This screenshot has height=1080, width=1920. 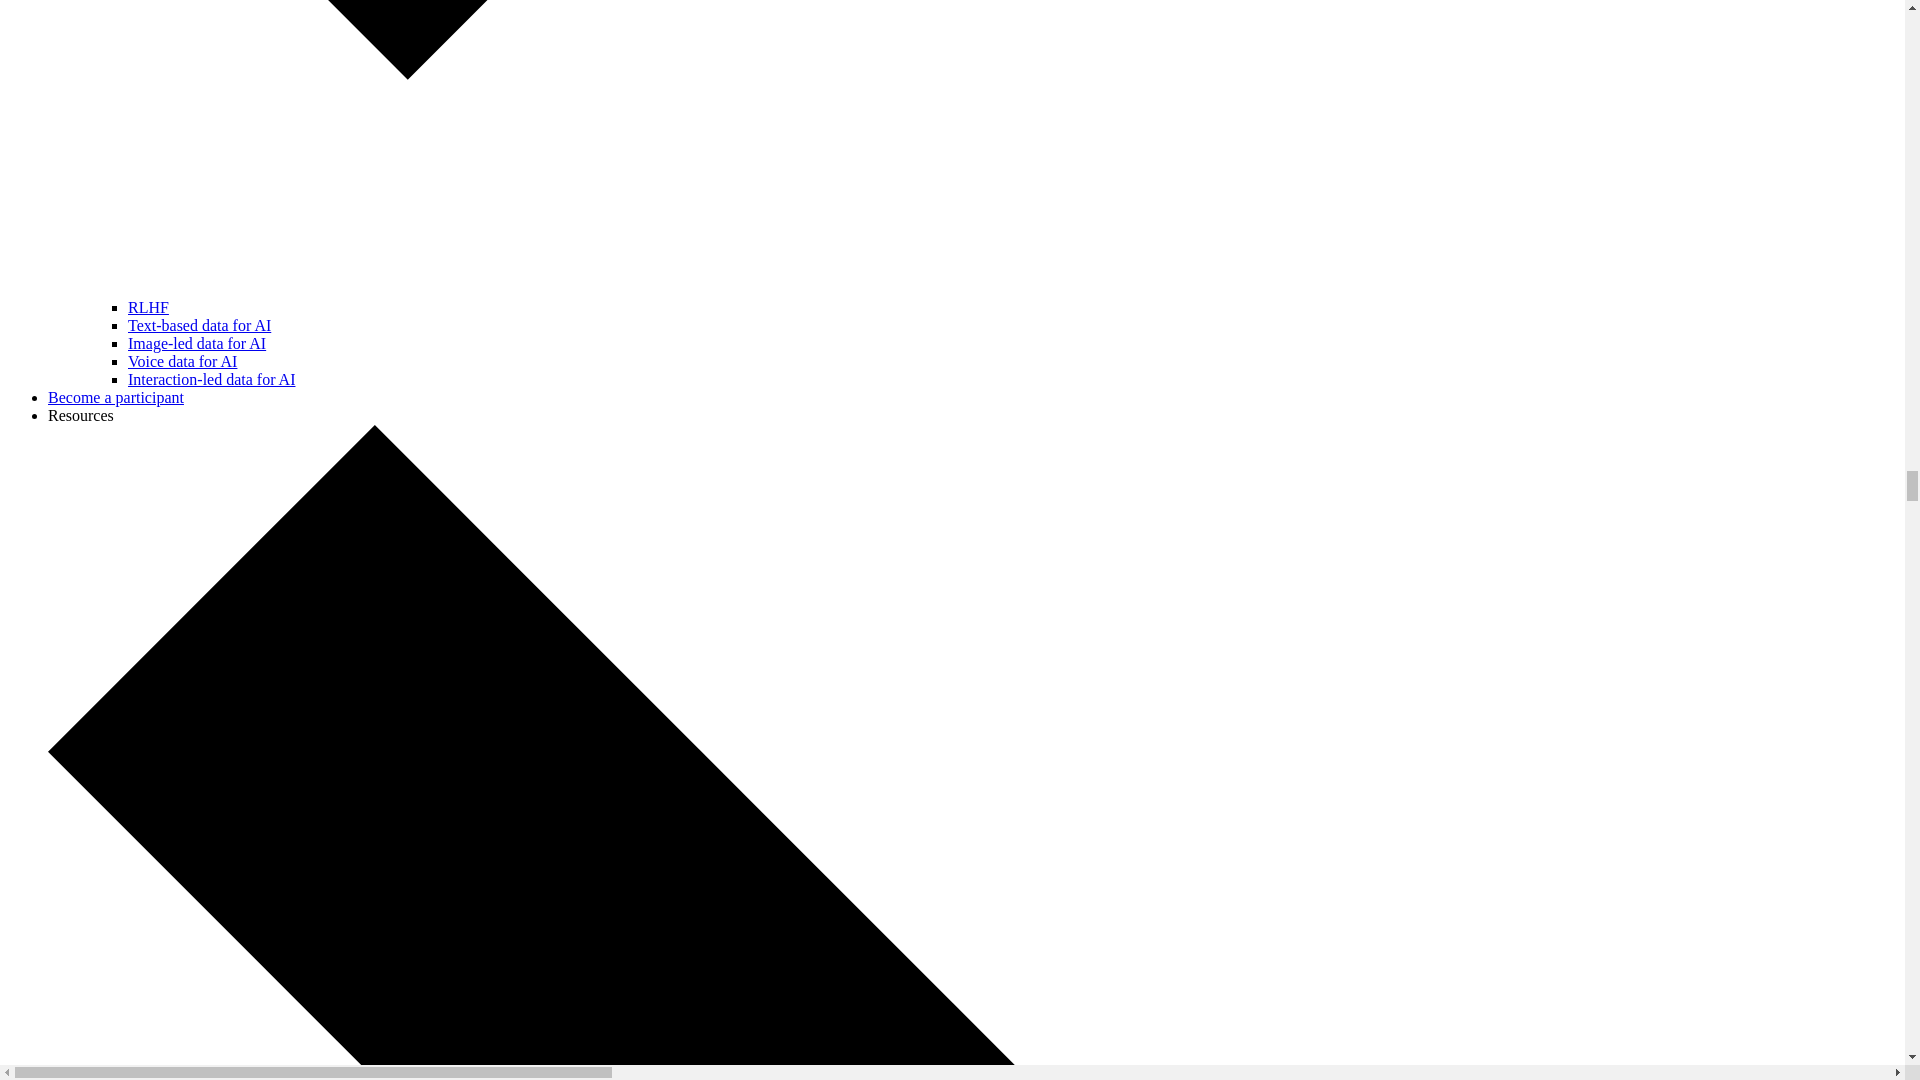 What do you see at coordinates (182, 362) in the screenshot?
I see `Voice data for AI` at bounding box center [182, 362].